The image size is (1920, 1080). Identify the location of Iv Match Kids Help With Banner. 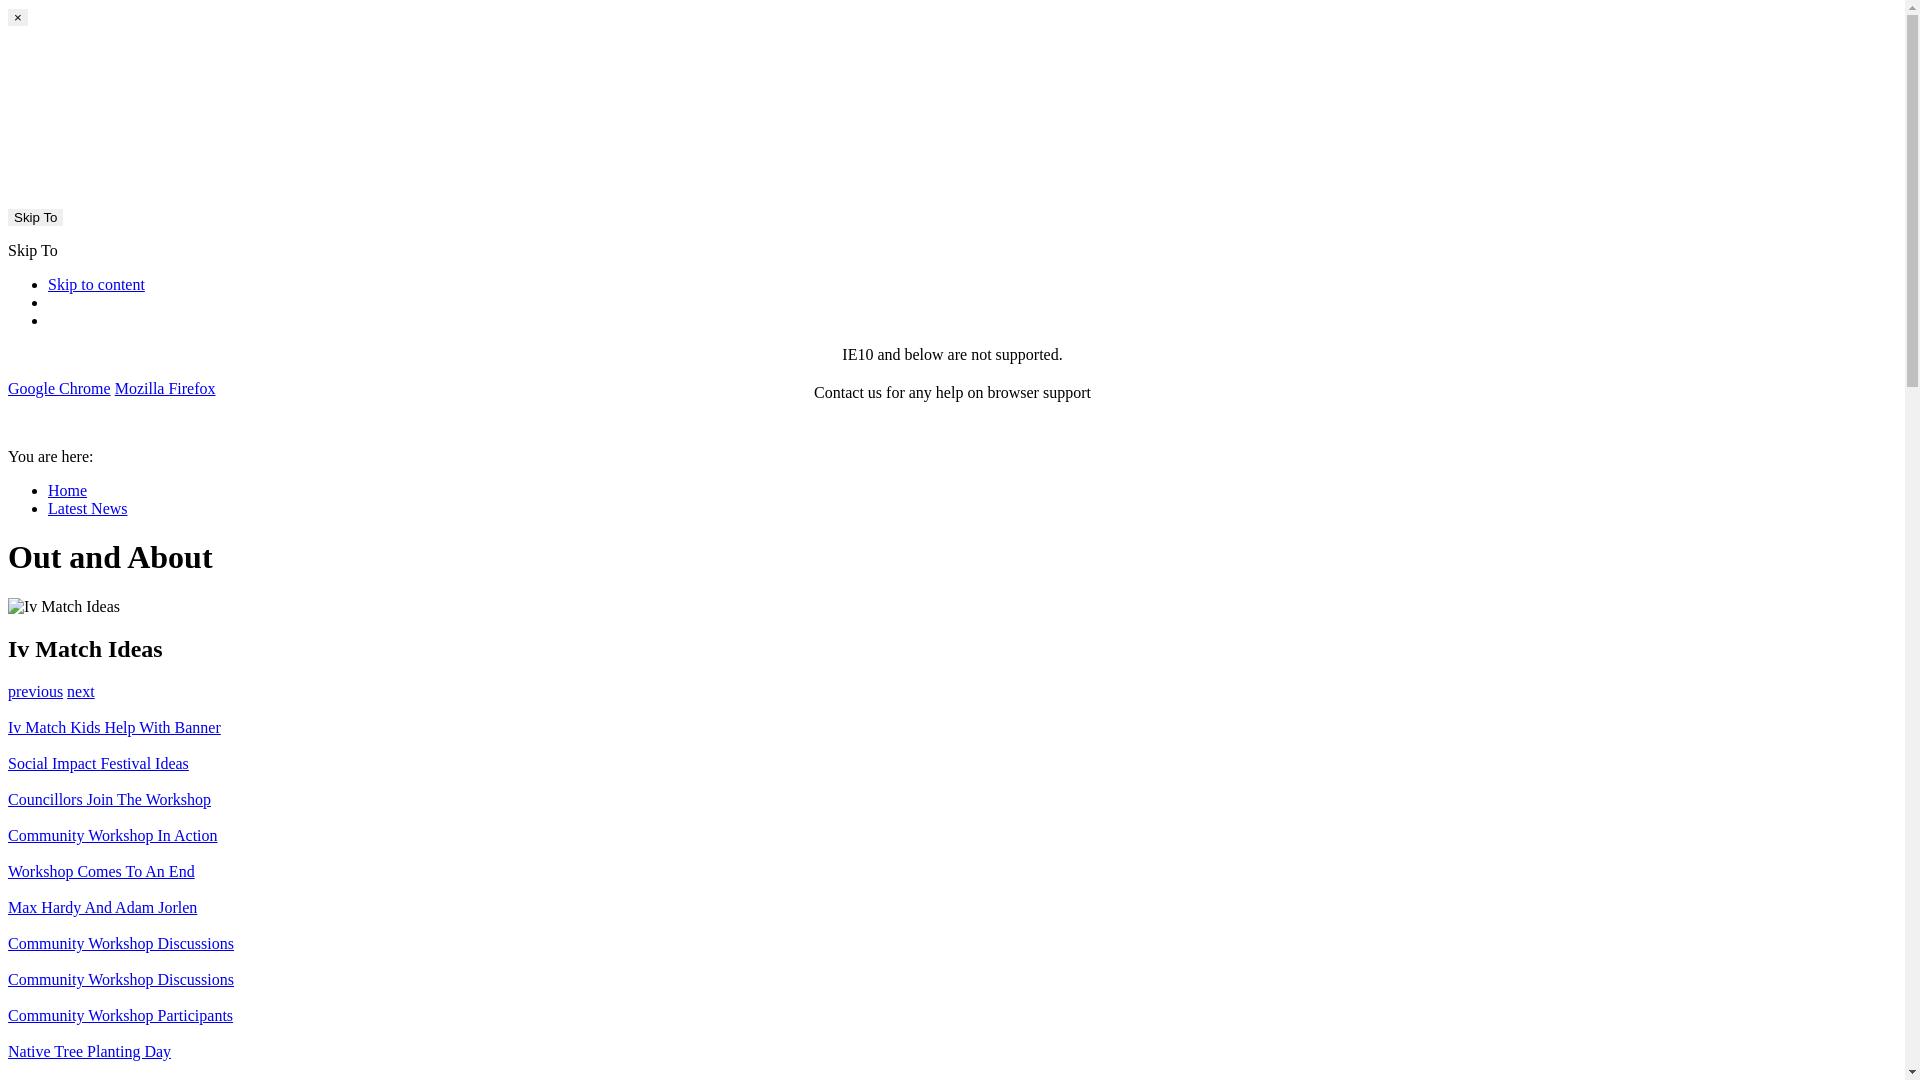
(952, 737).